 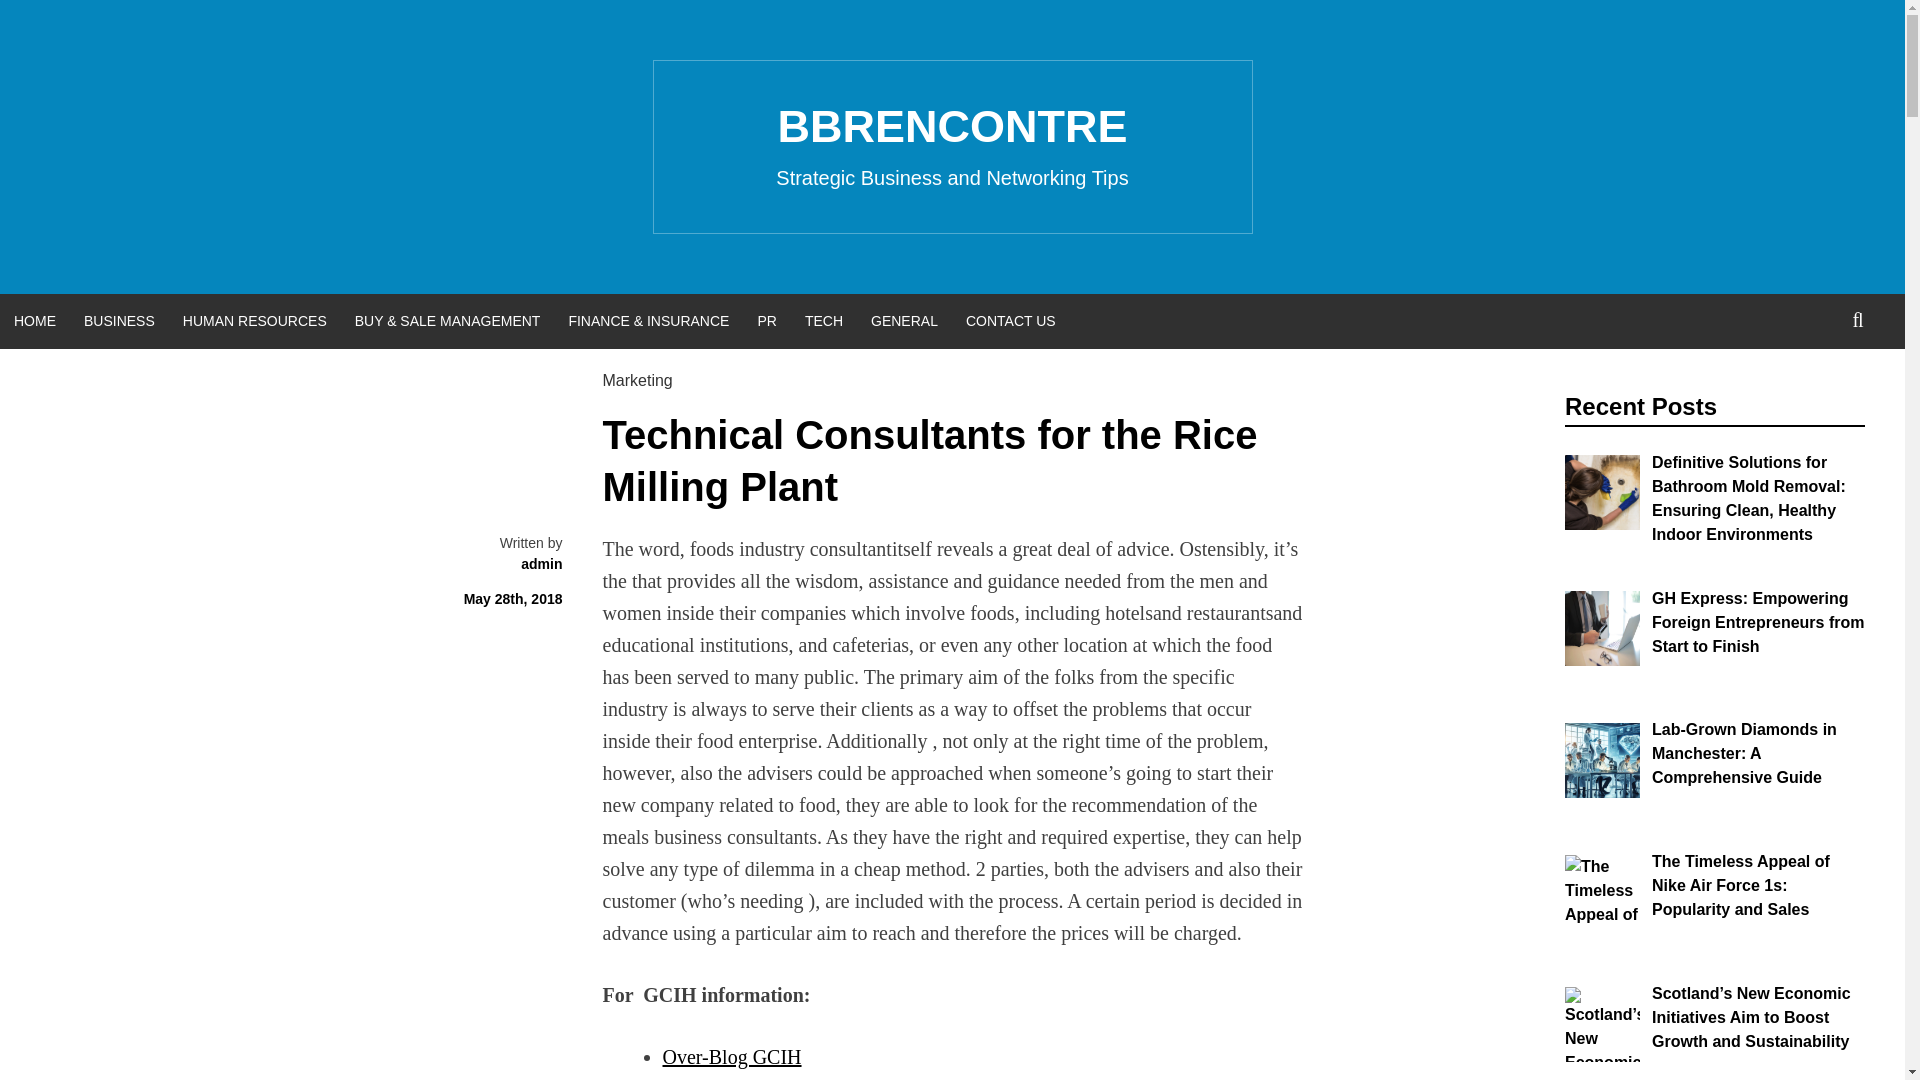 I want to click on BBRENCONTRE, so click(x=952, y=126).